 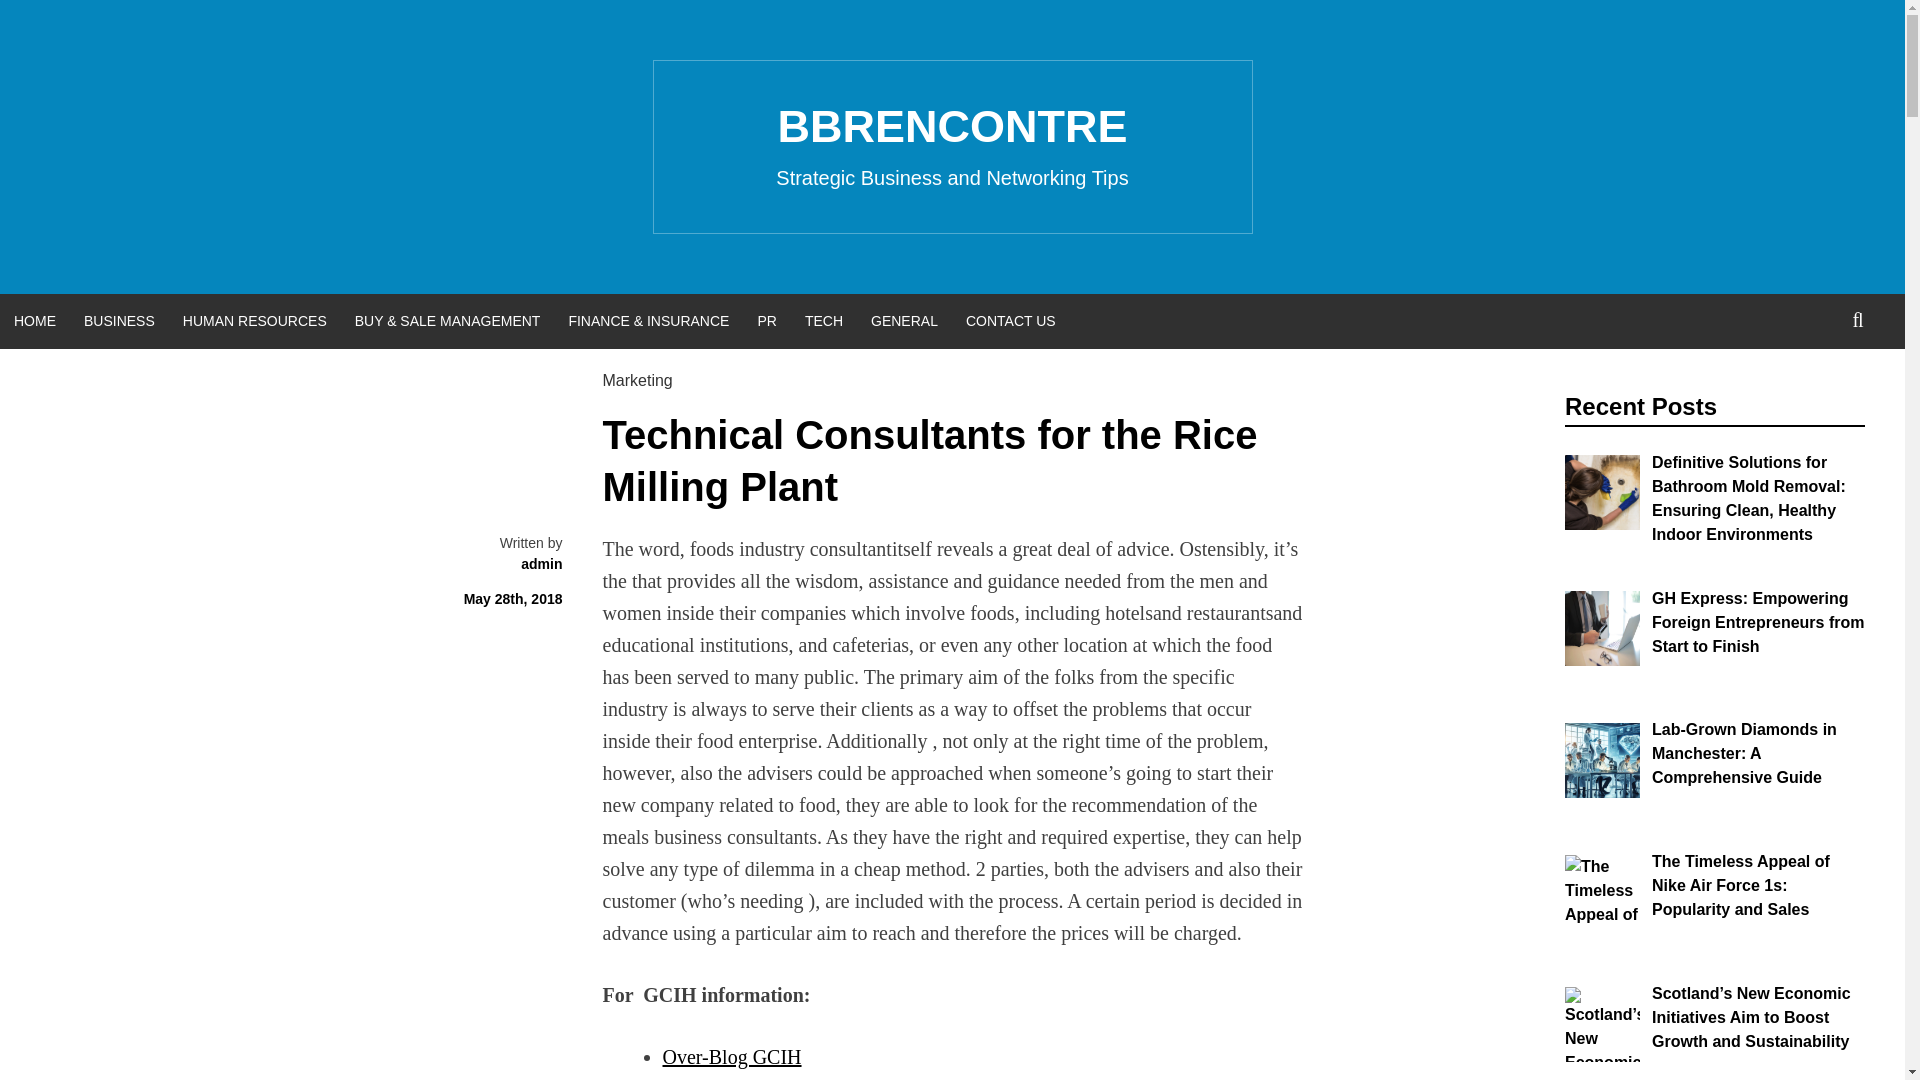 I want to click on BBRENCONTRE, so click(x=952, y=126).